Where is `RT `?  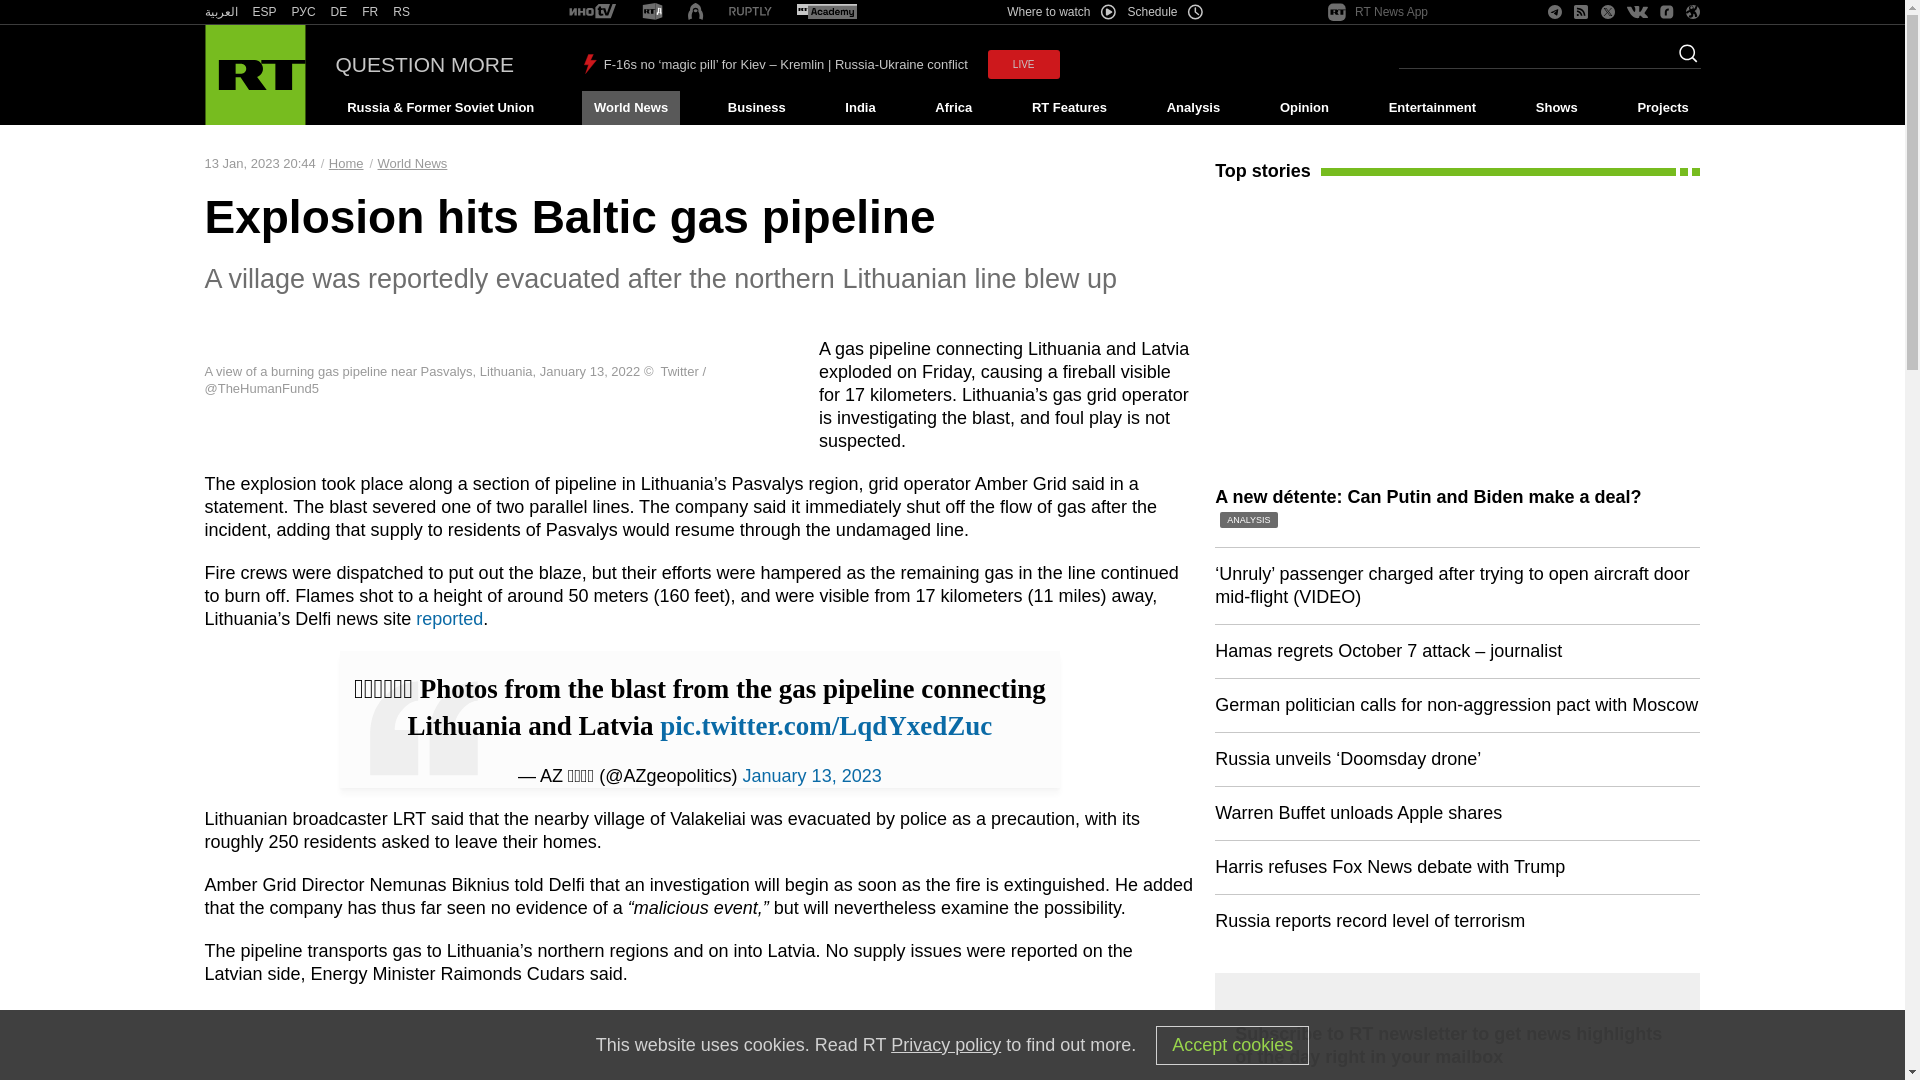 RT  is located at coordinates (826, 12).